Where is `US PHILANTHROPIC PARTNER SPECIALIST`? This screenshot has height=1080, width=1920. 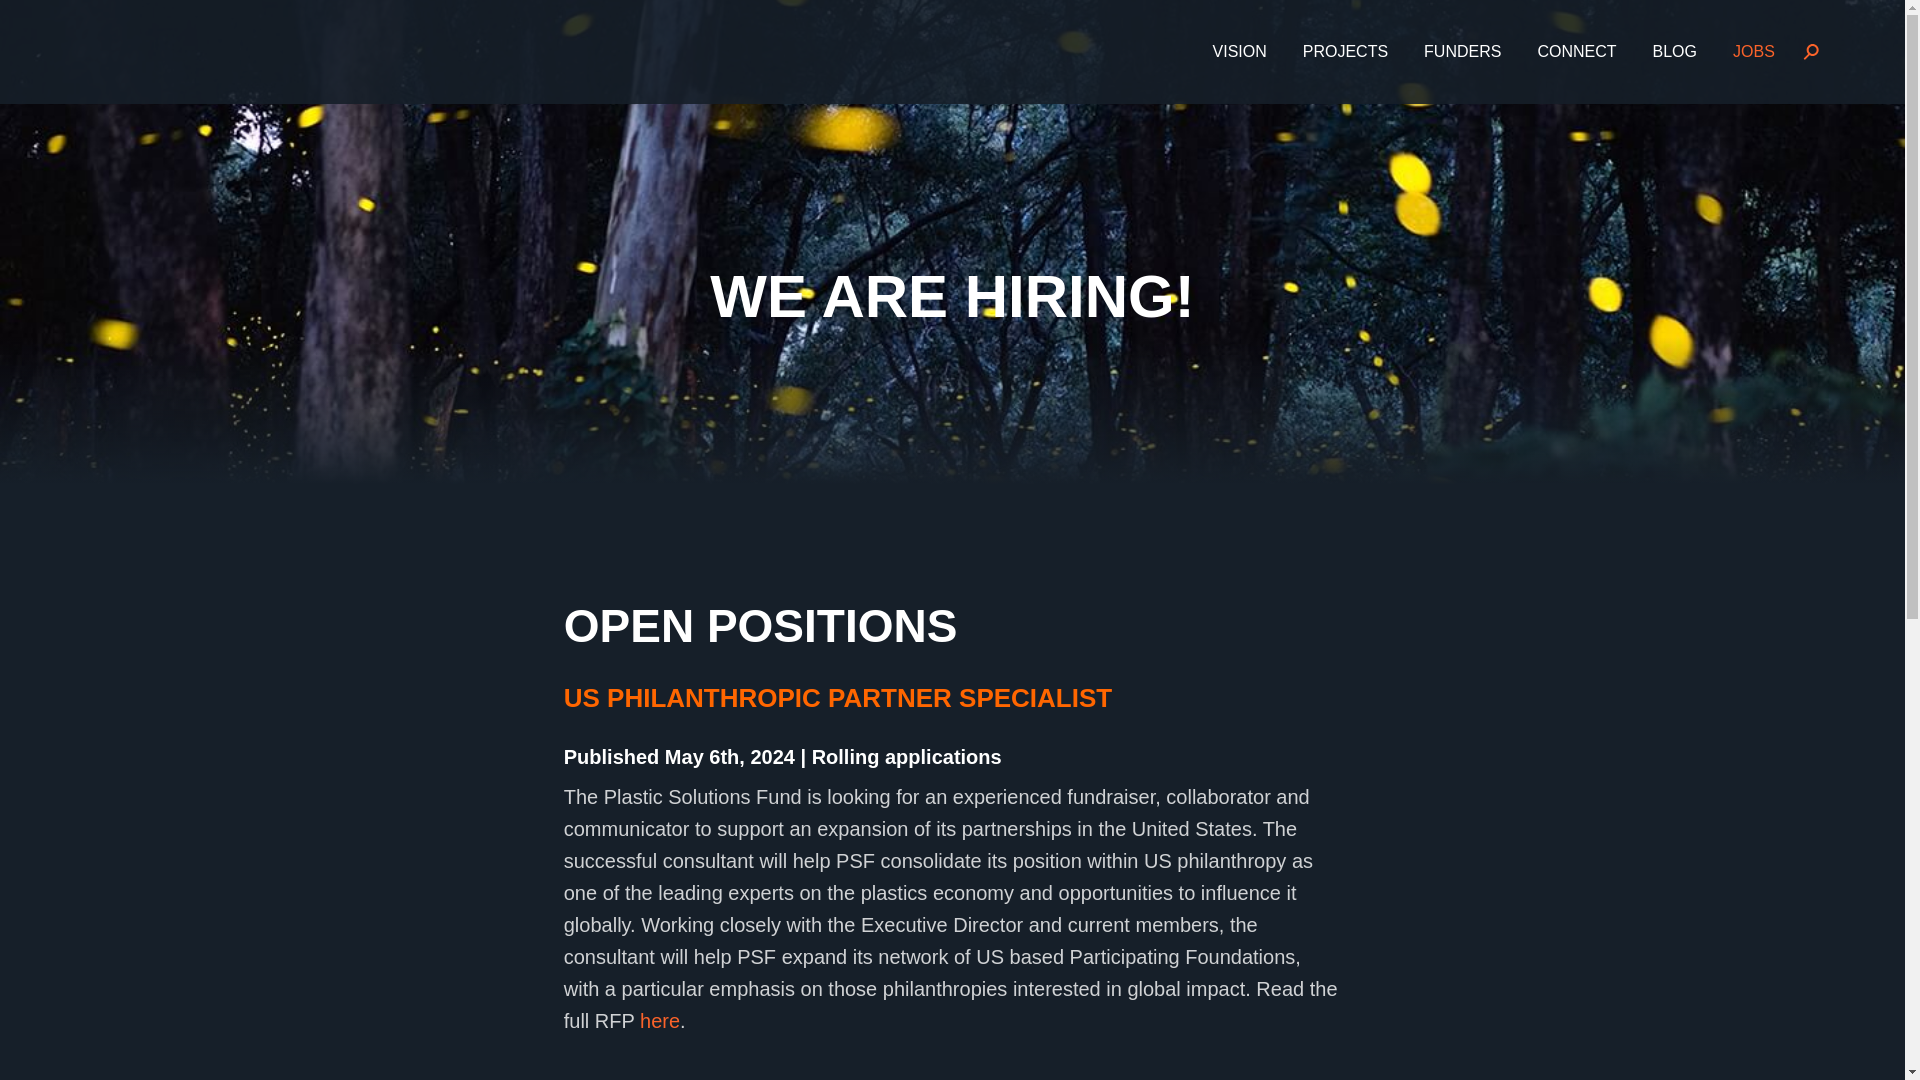 US PHILANTHROPIC PARTNER SPECIALIST is located at coordinates (838, 697).